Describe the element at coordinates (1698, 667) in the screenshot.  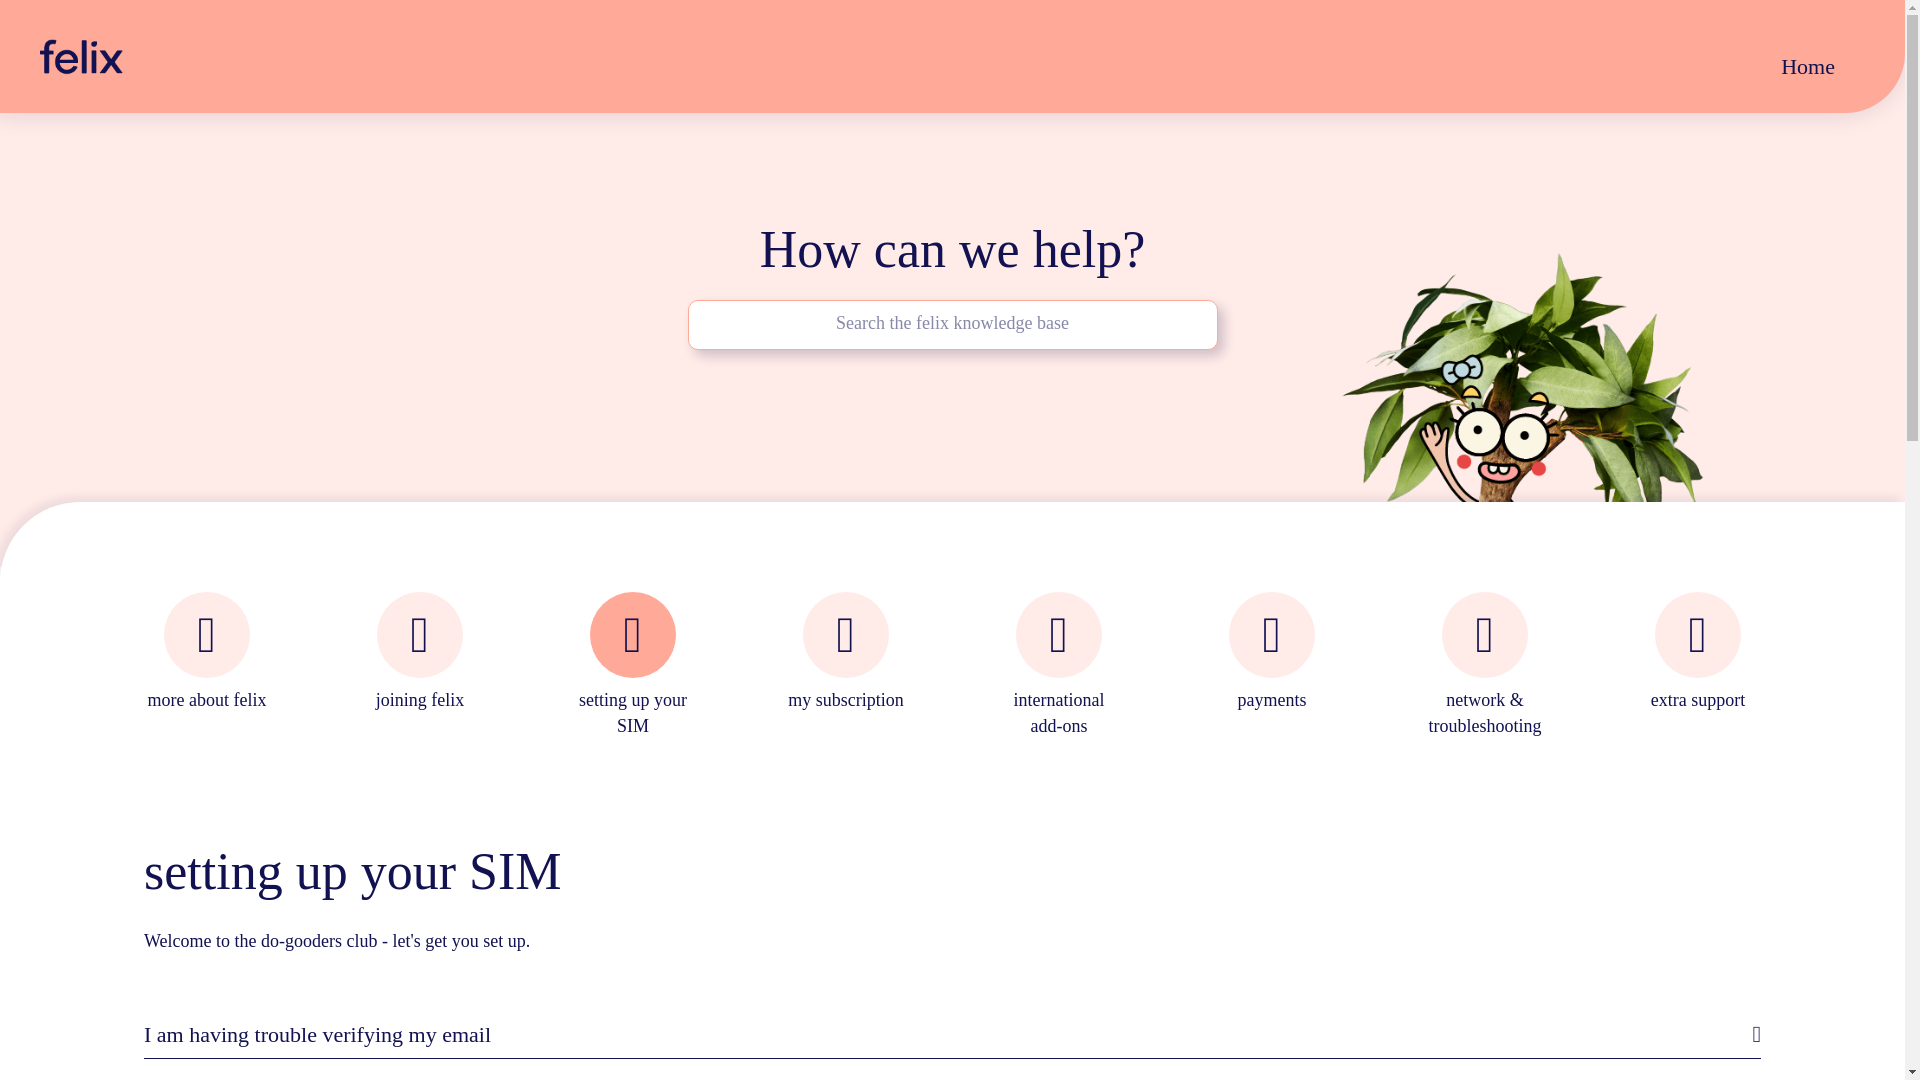
I see `extra support` at that location.